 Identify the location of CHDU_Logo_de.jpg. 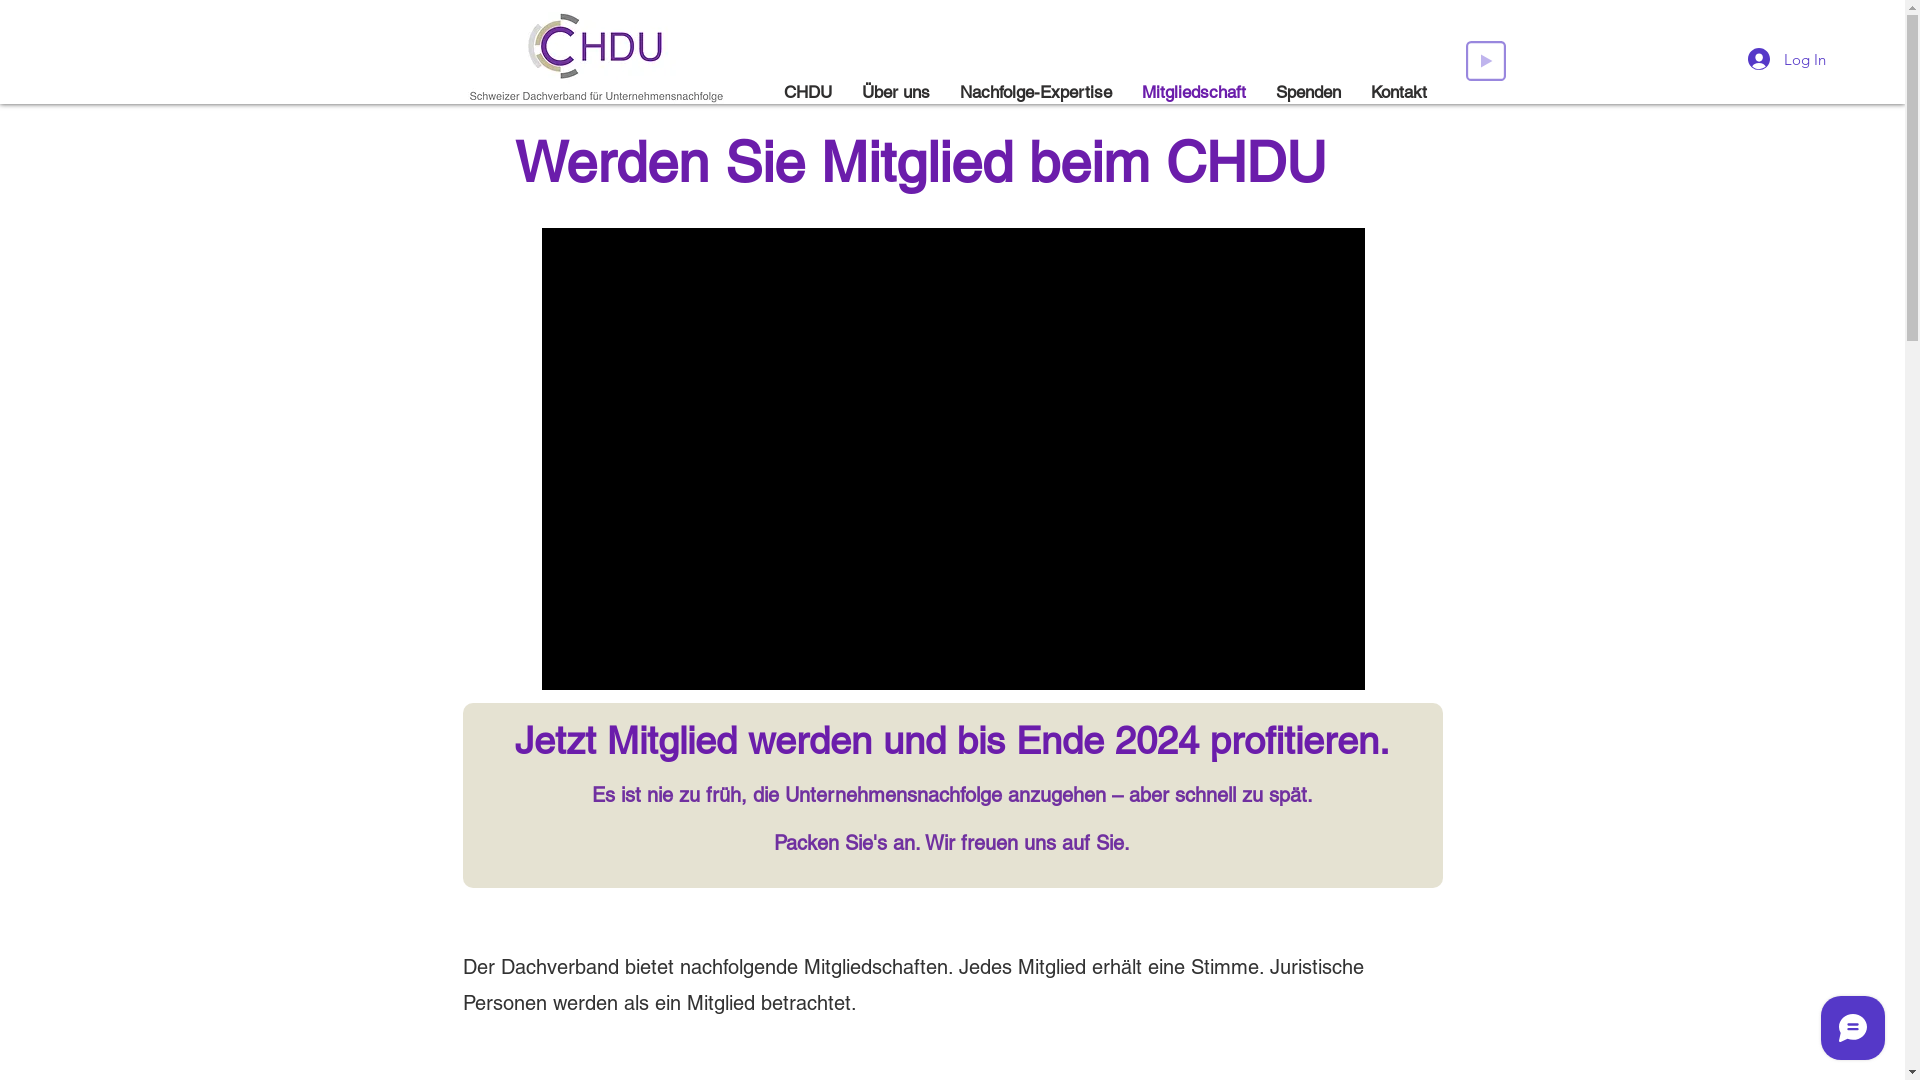
(596, 58).